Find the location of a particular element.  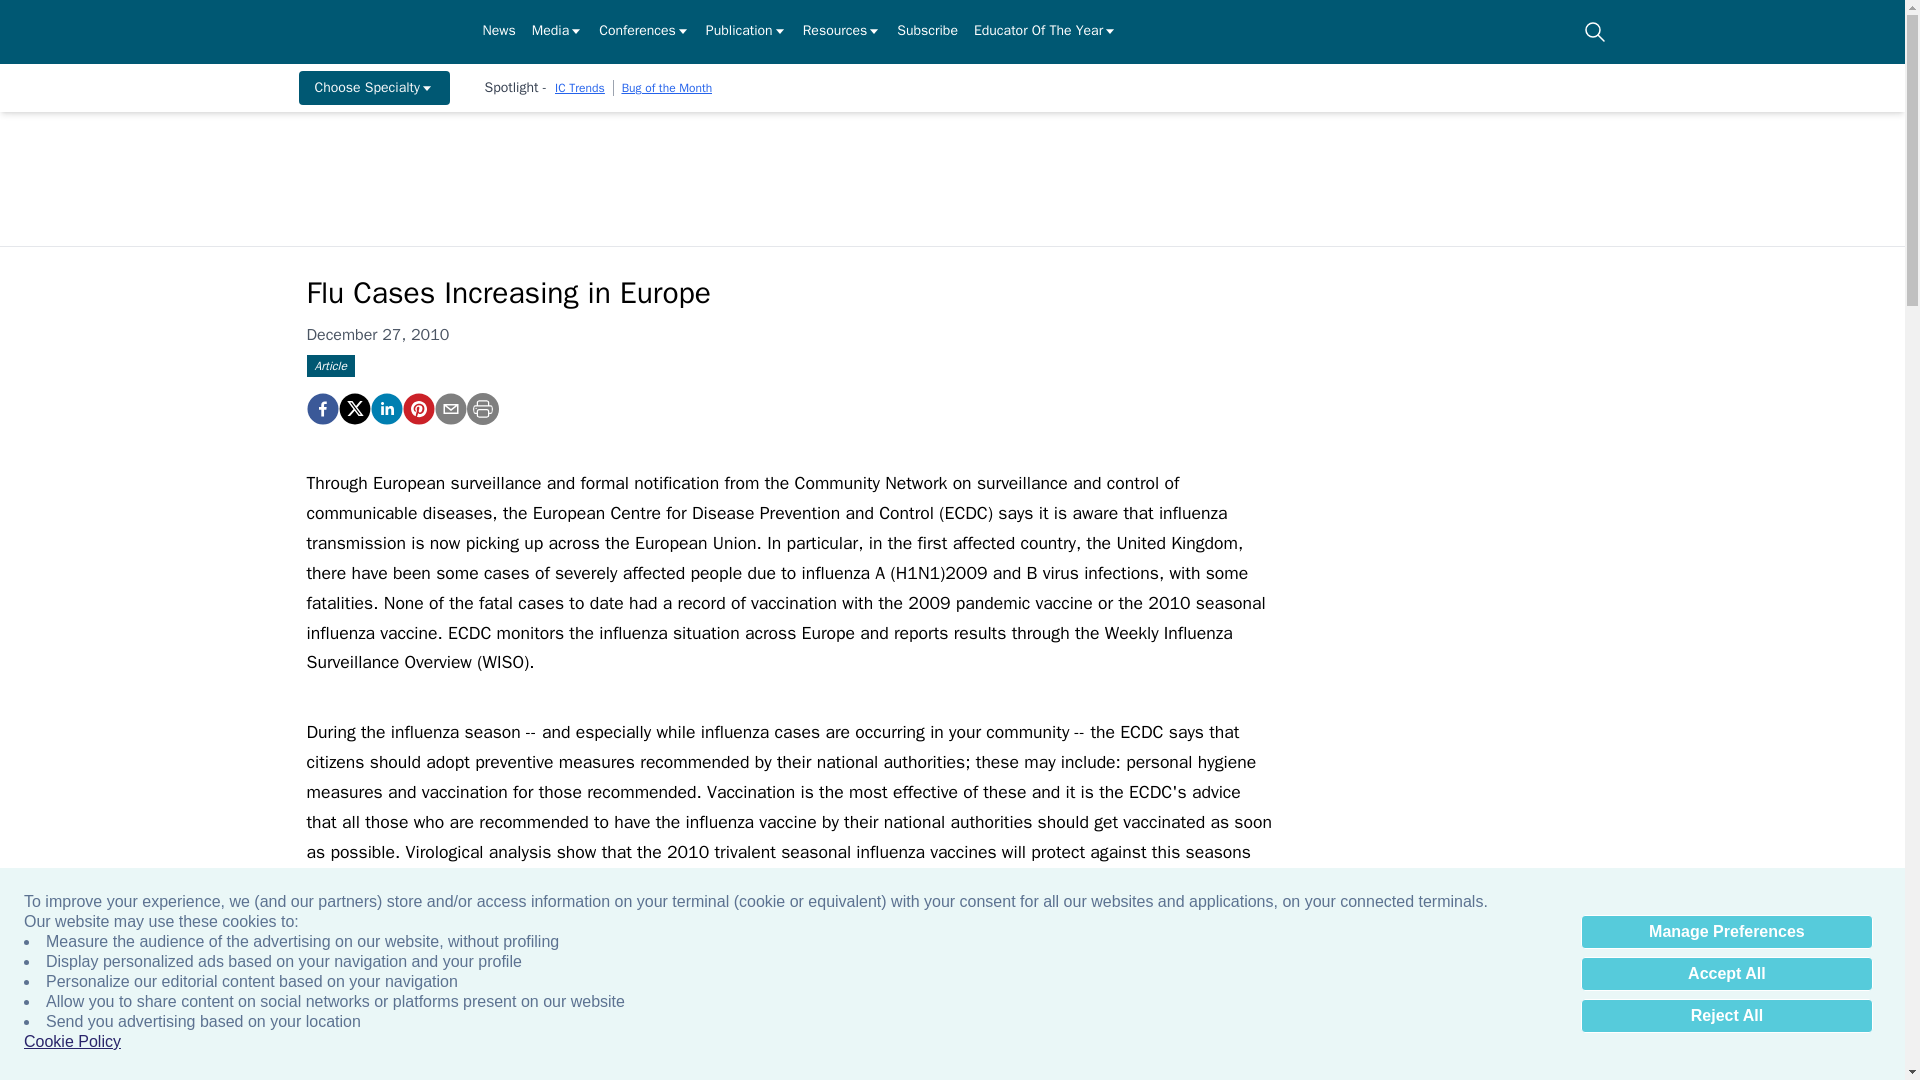

Subscribe is located at coordinates (927, 32).